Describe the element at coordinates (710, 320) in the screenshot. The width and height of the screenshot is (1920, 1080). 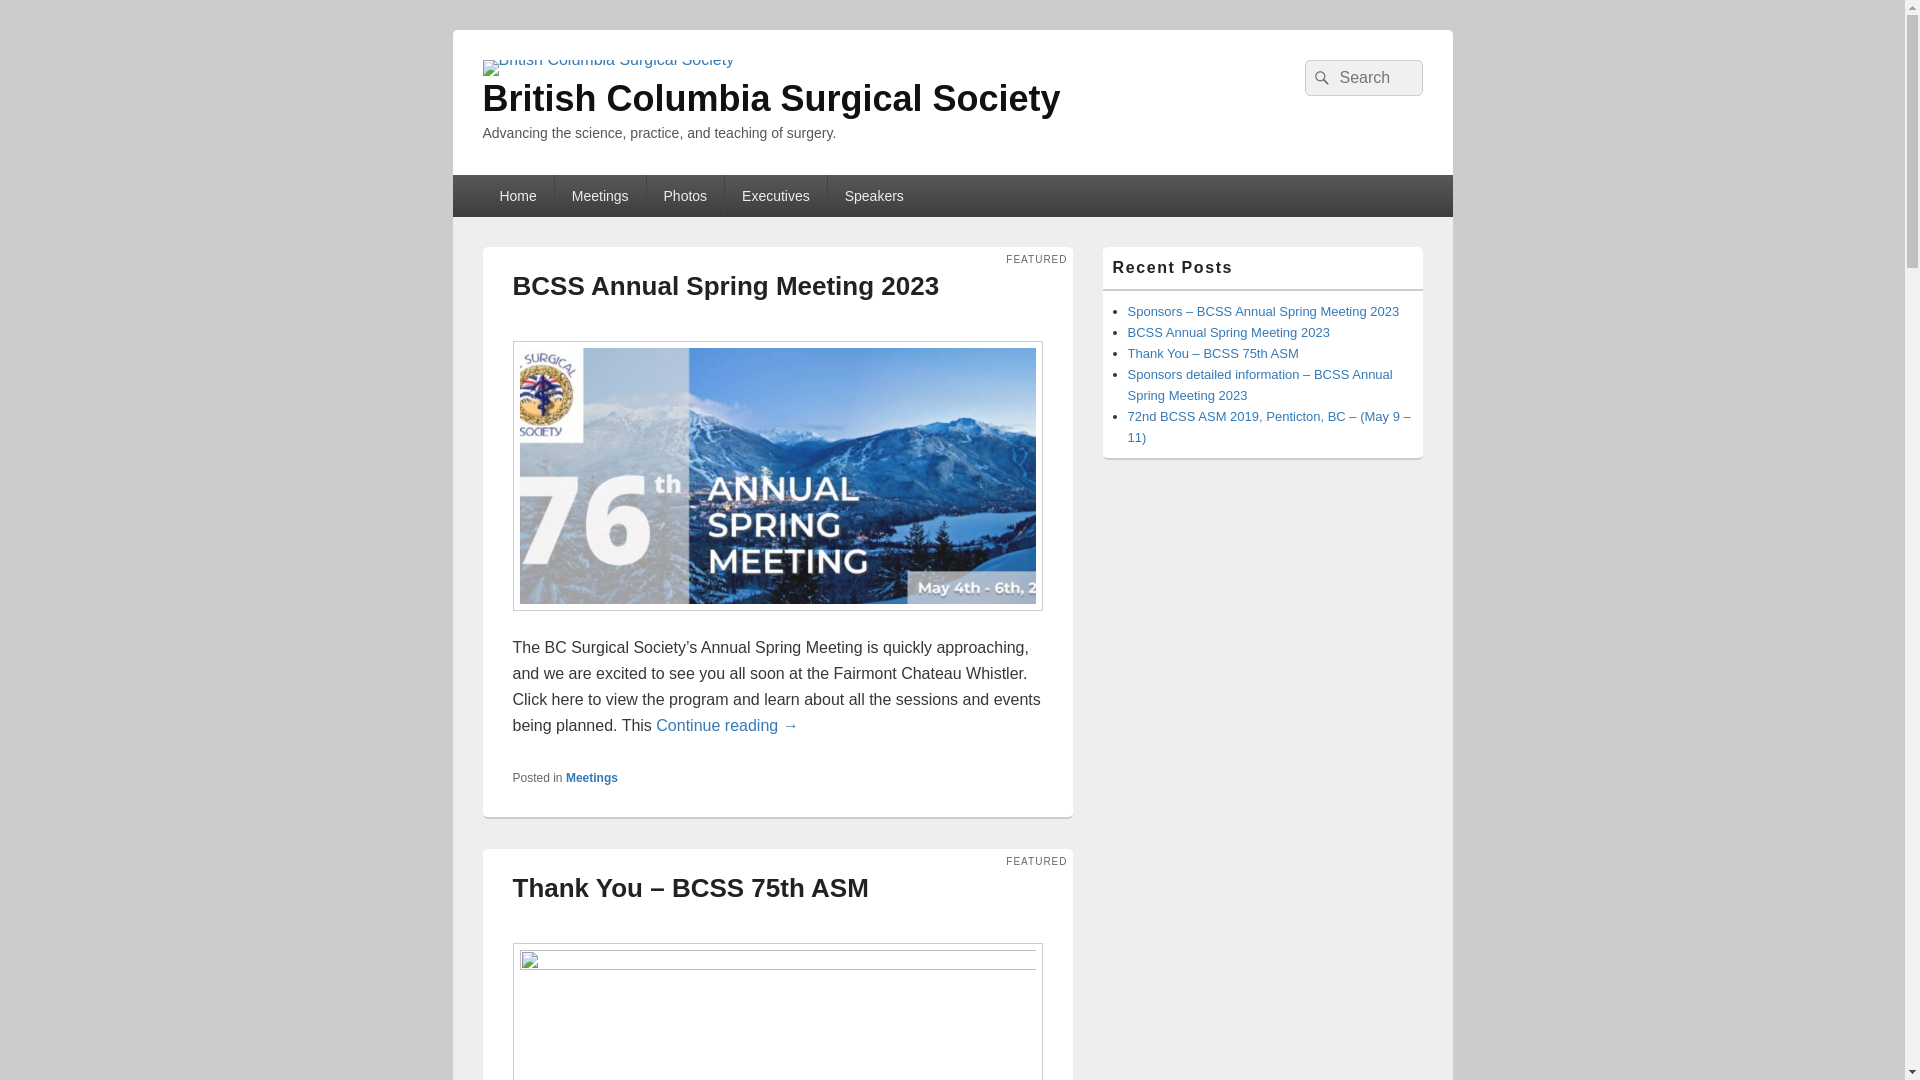
I see `Admin` at that location.